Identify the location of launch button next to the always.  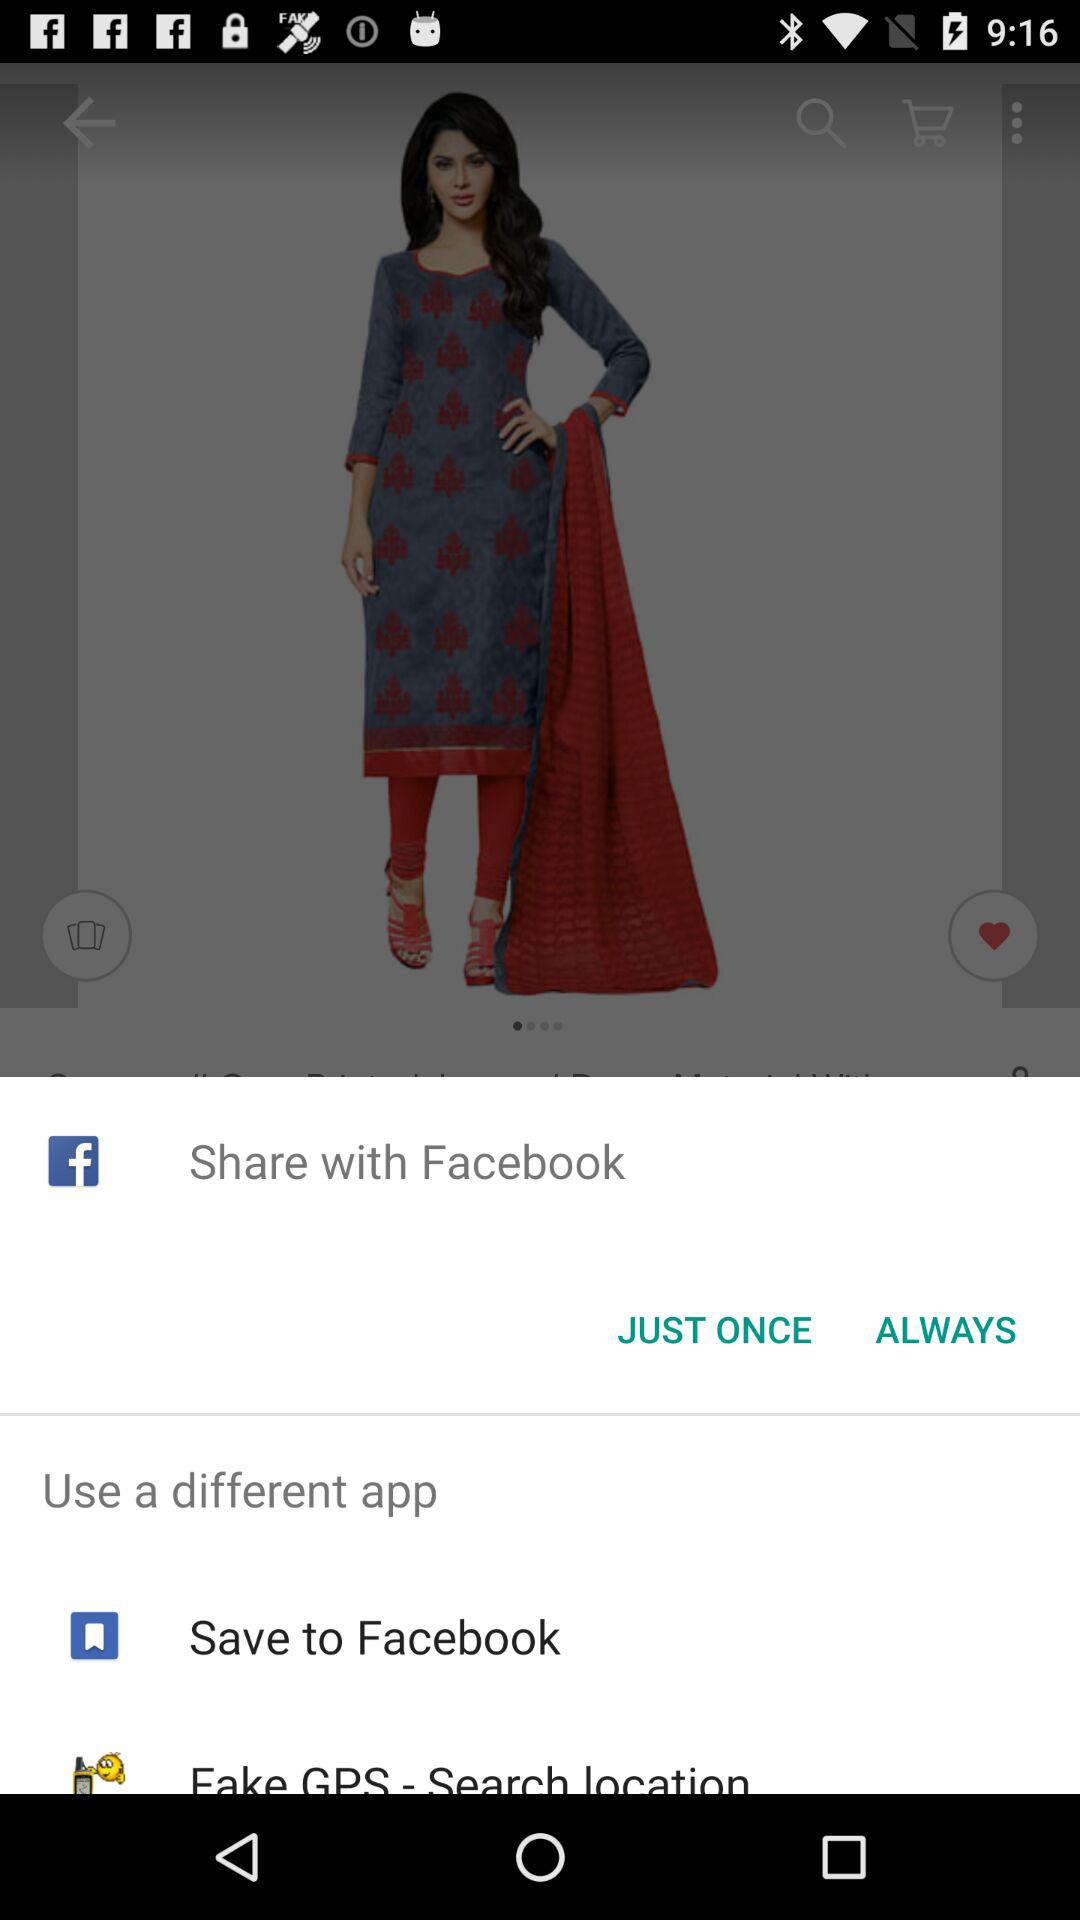
(714, 1329).